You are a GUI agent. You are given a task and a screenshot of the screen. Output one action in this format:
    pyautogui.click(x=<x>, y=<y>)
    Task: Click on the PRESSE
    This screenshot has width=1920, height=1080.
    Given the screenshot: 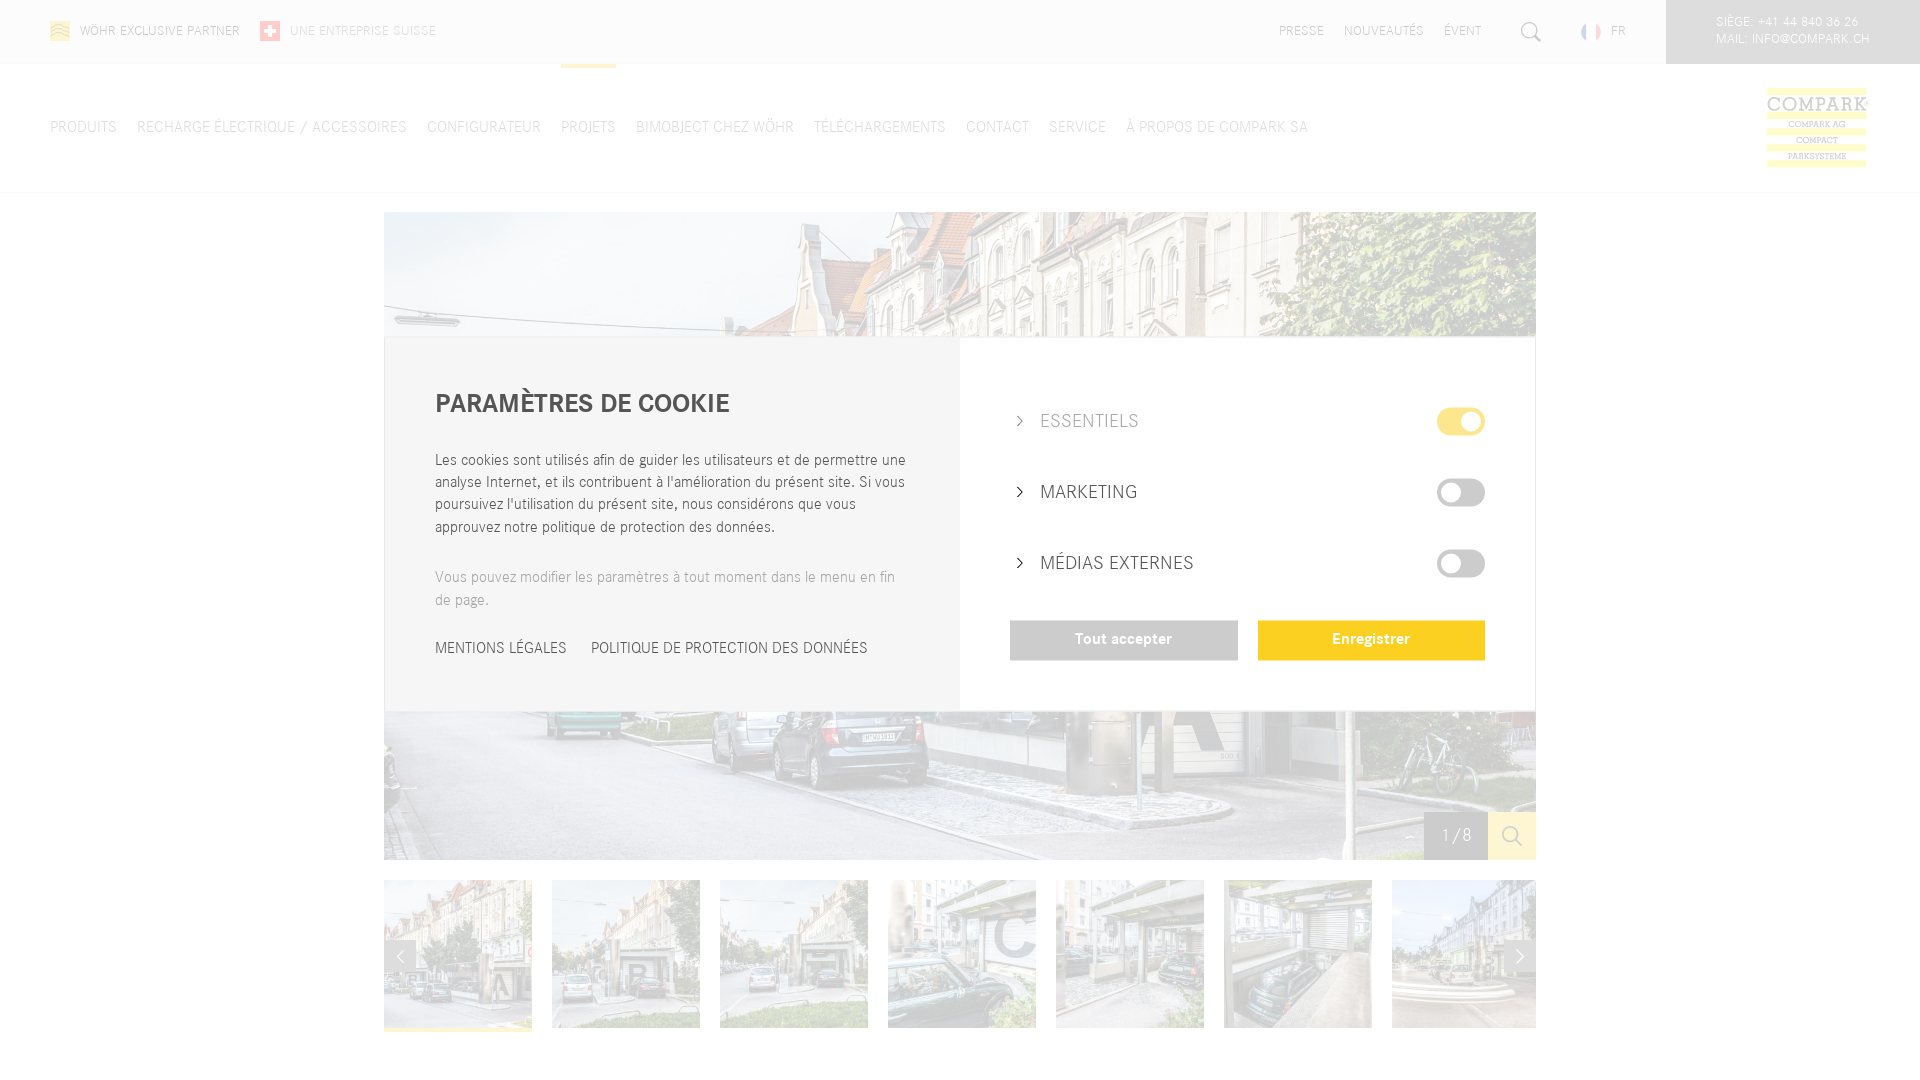 What is the action you would take?
    pyautogui.click(x=1302, y=32)
    